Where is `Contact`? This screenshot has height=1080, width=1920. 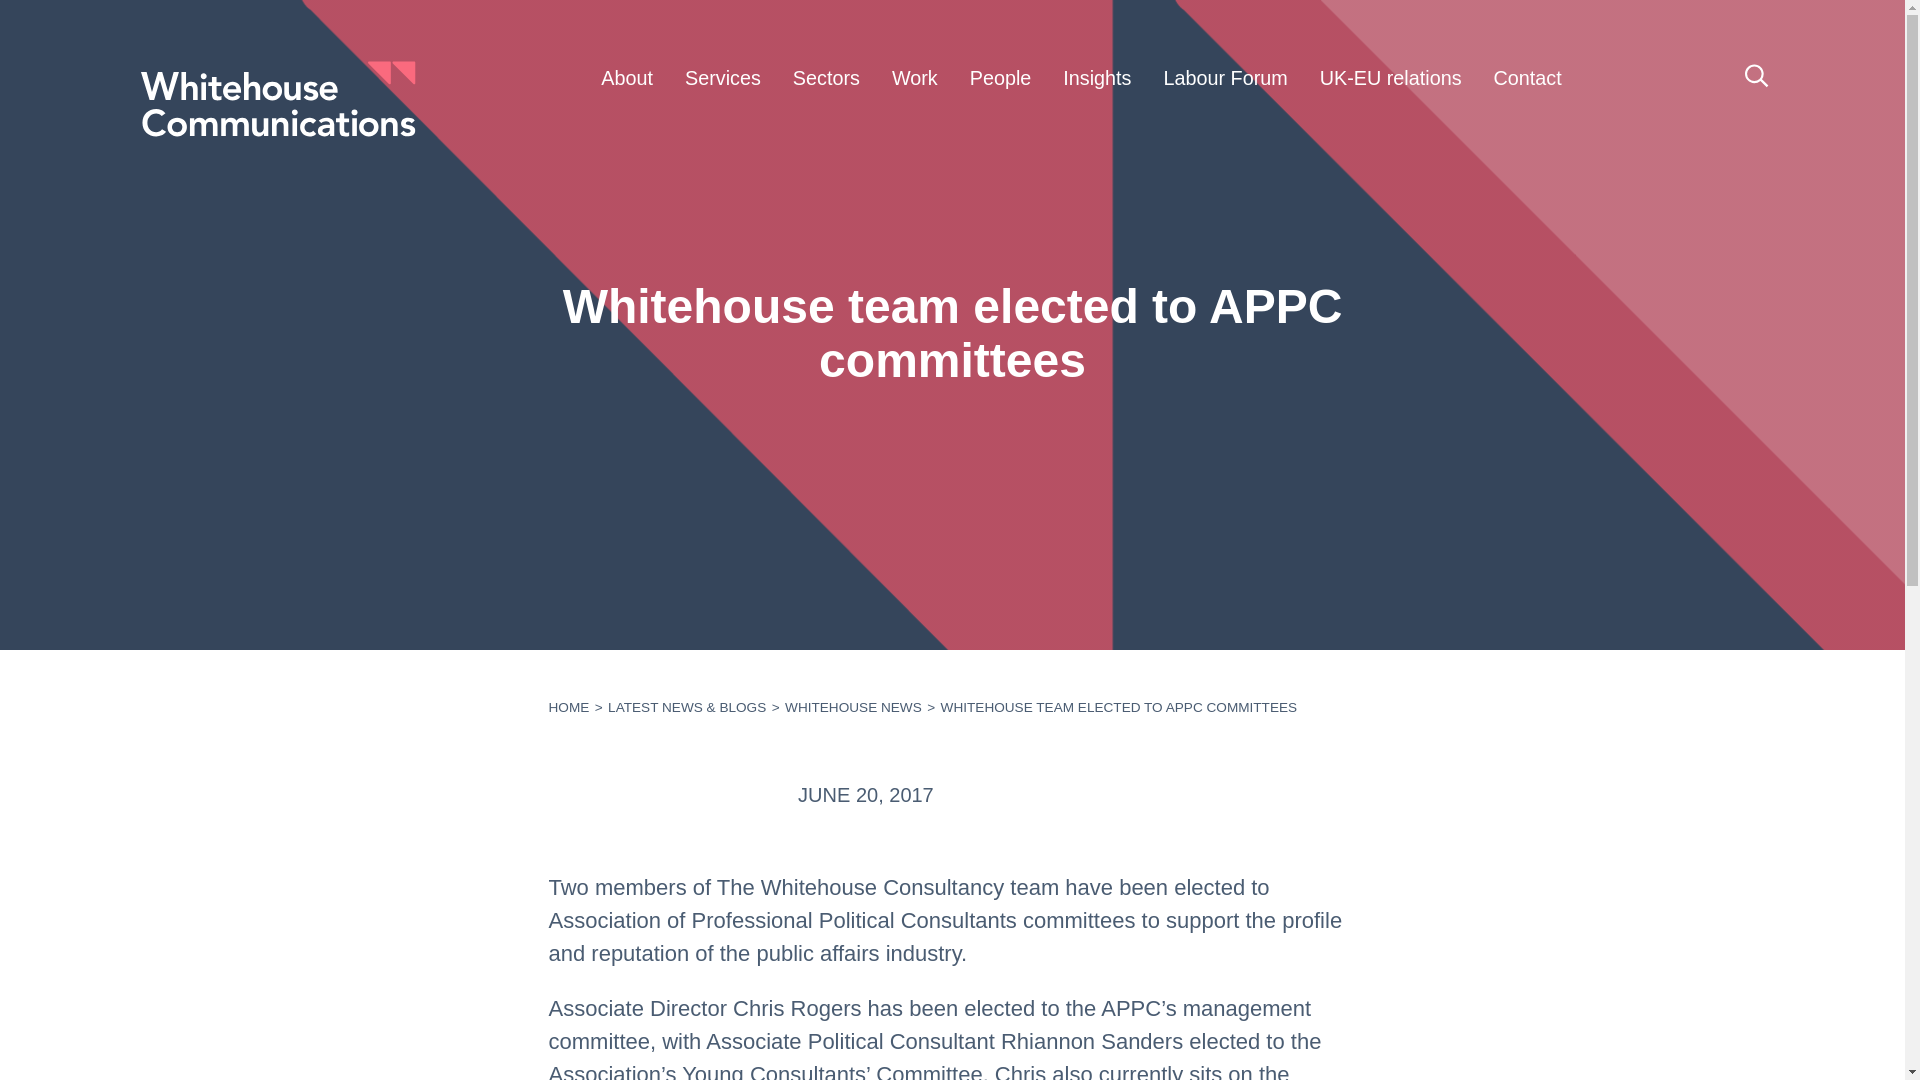 Contact is located at coordinates (1528, 79).